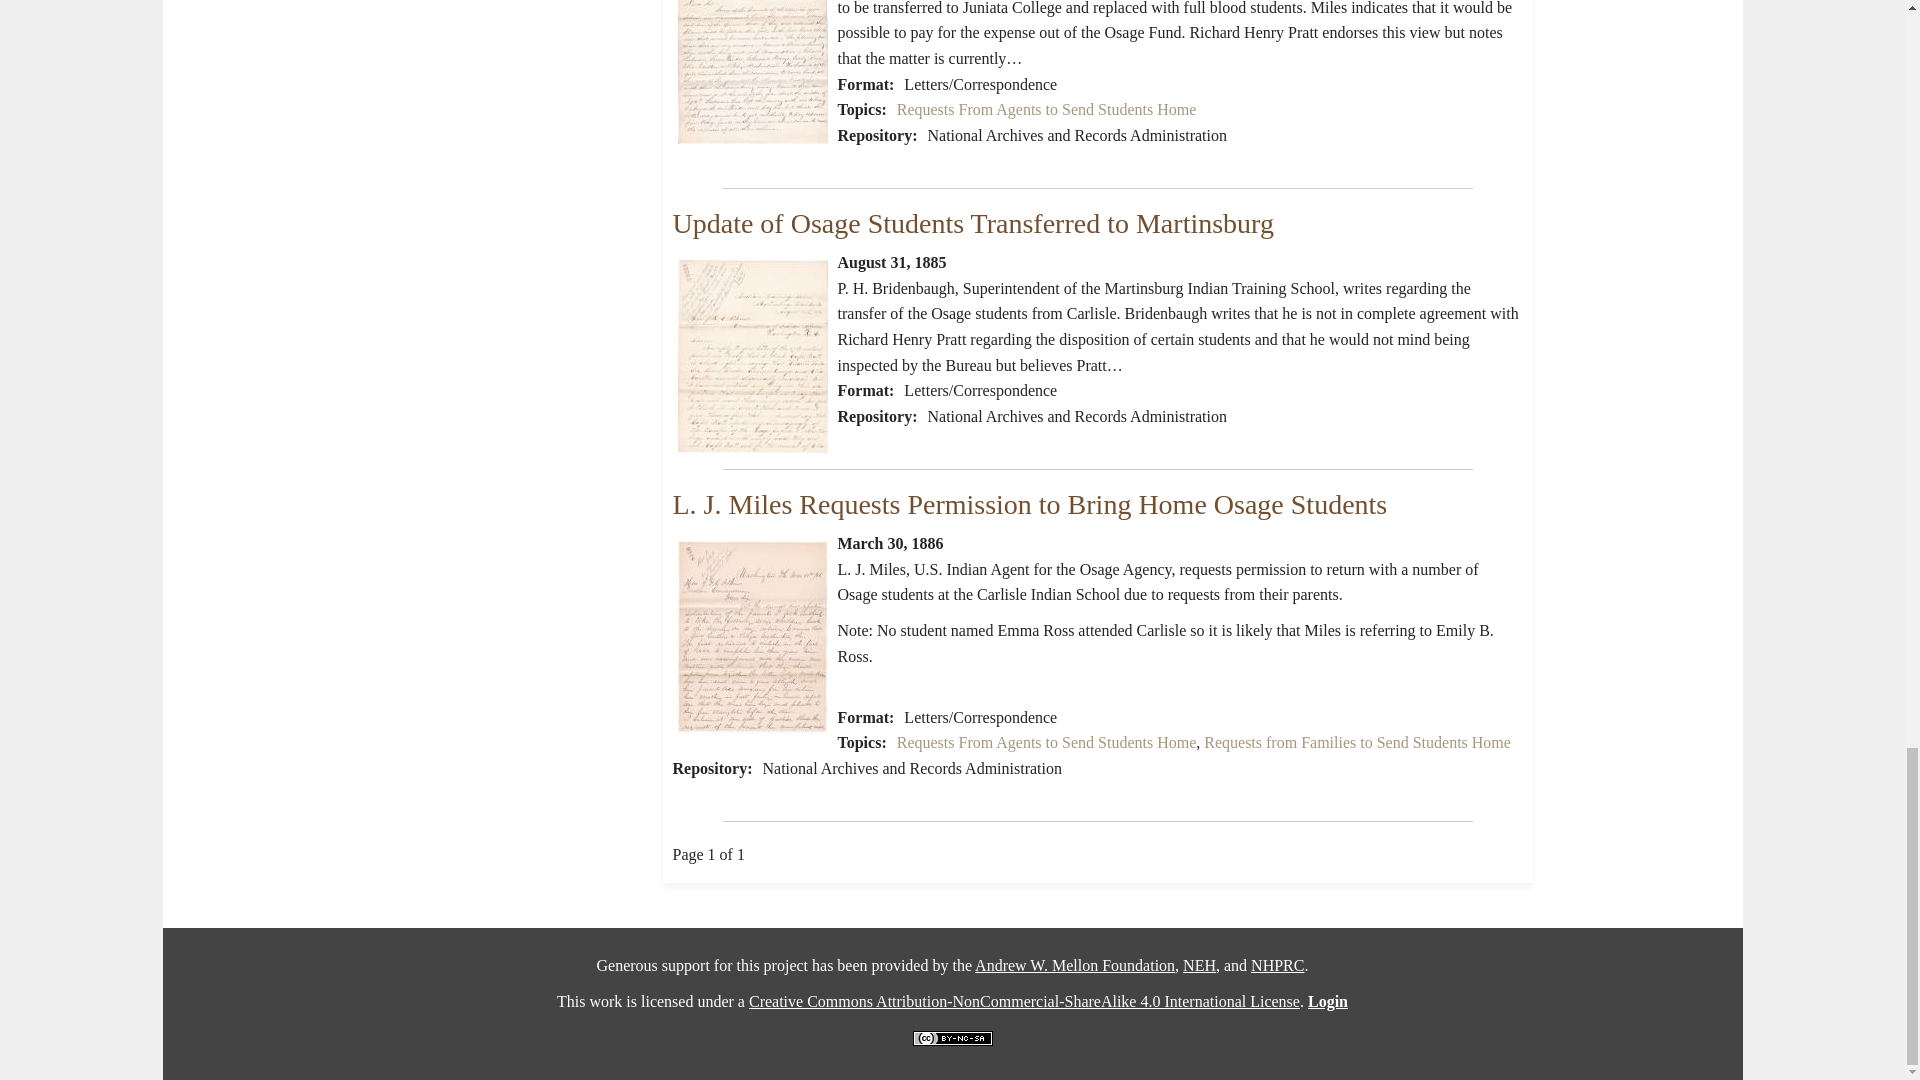 This screenshot has width=1920, height=1080. Describe the element at coordinates (1046, 742) in the screenshot. I see `Requests From Agents to Send Students Home` at that location.